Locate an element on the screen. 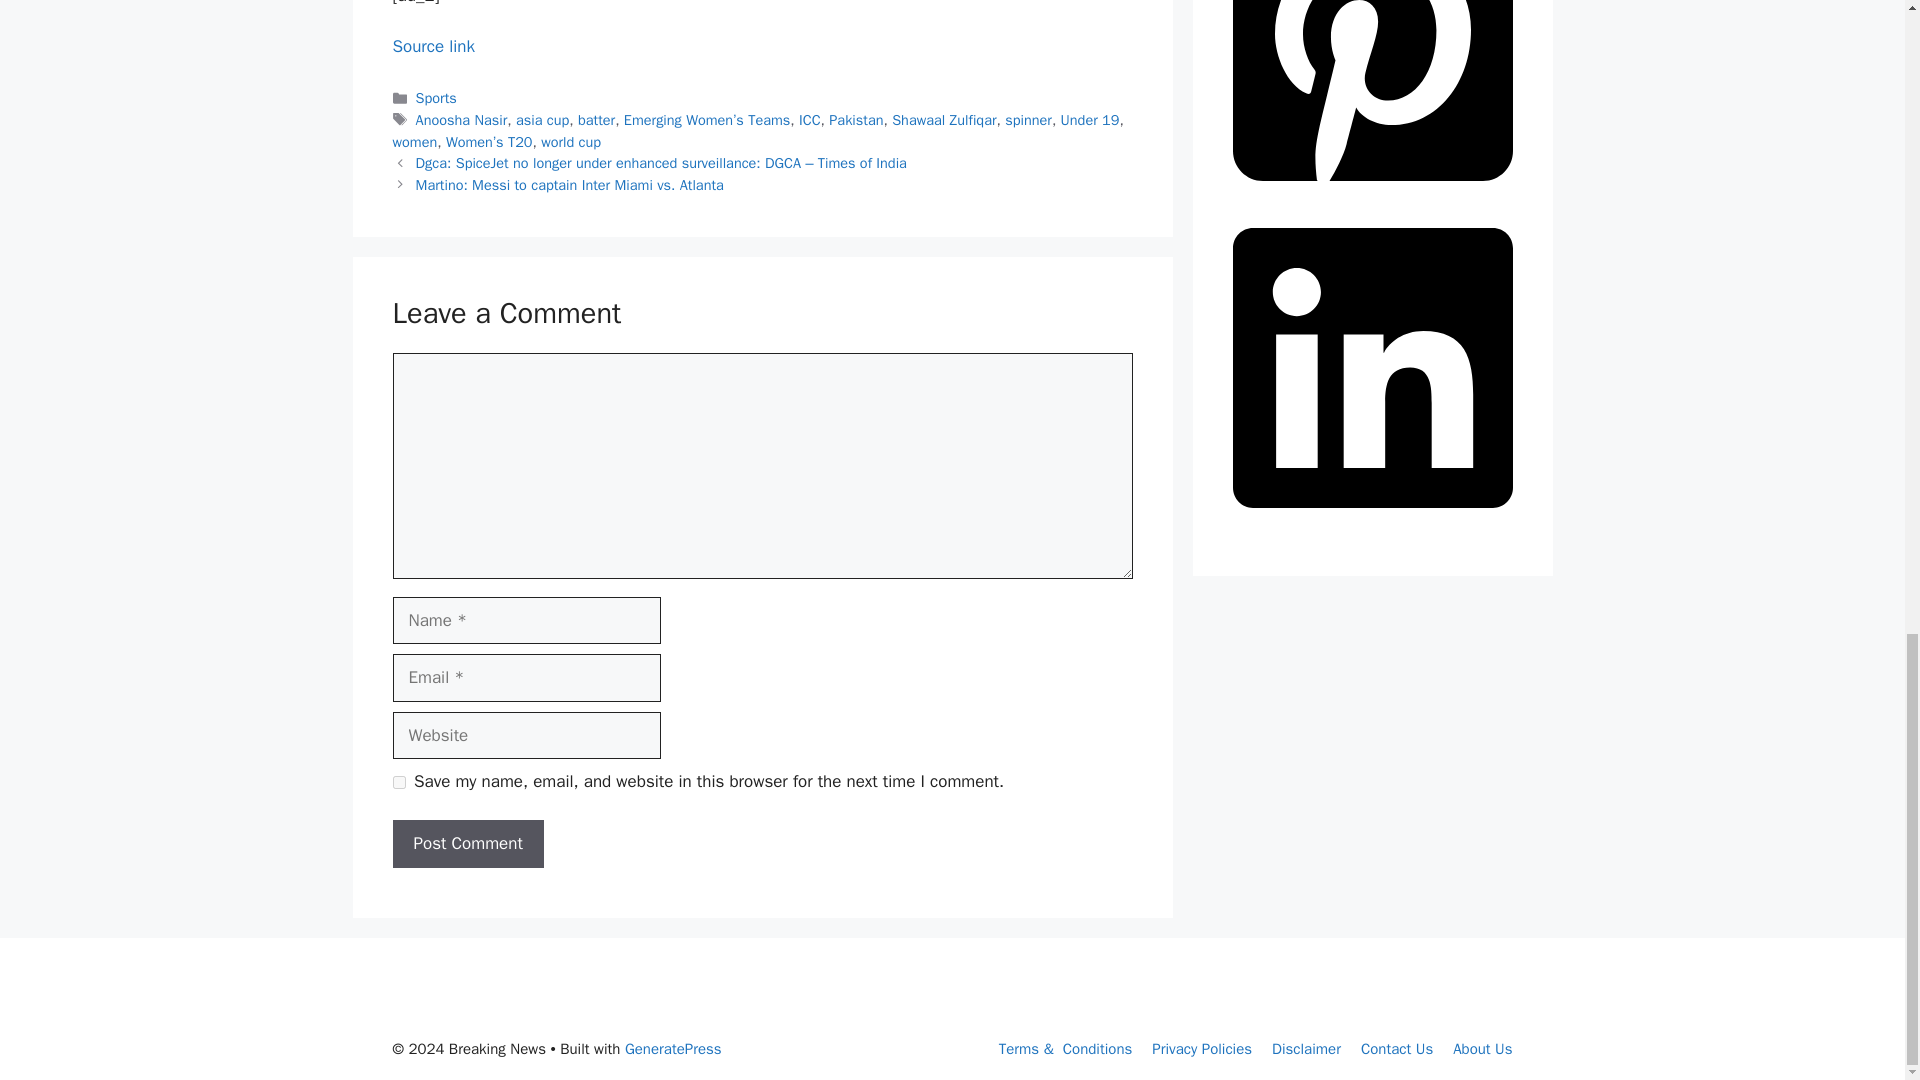 The height and width of the screenshot is (1080, 1920). Shawaal Zulfiqar is located at coordinates (944, 120).